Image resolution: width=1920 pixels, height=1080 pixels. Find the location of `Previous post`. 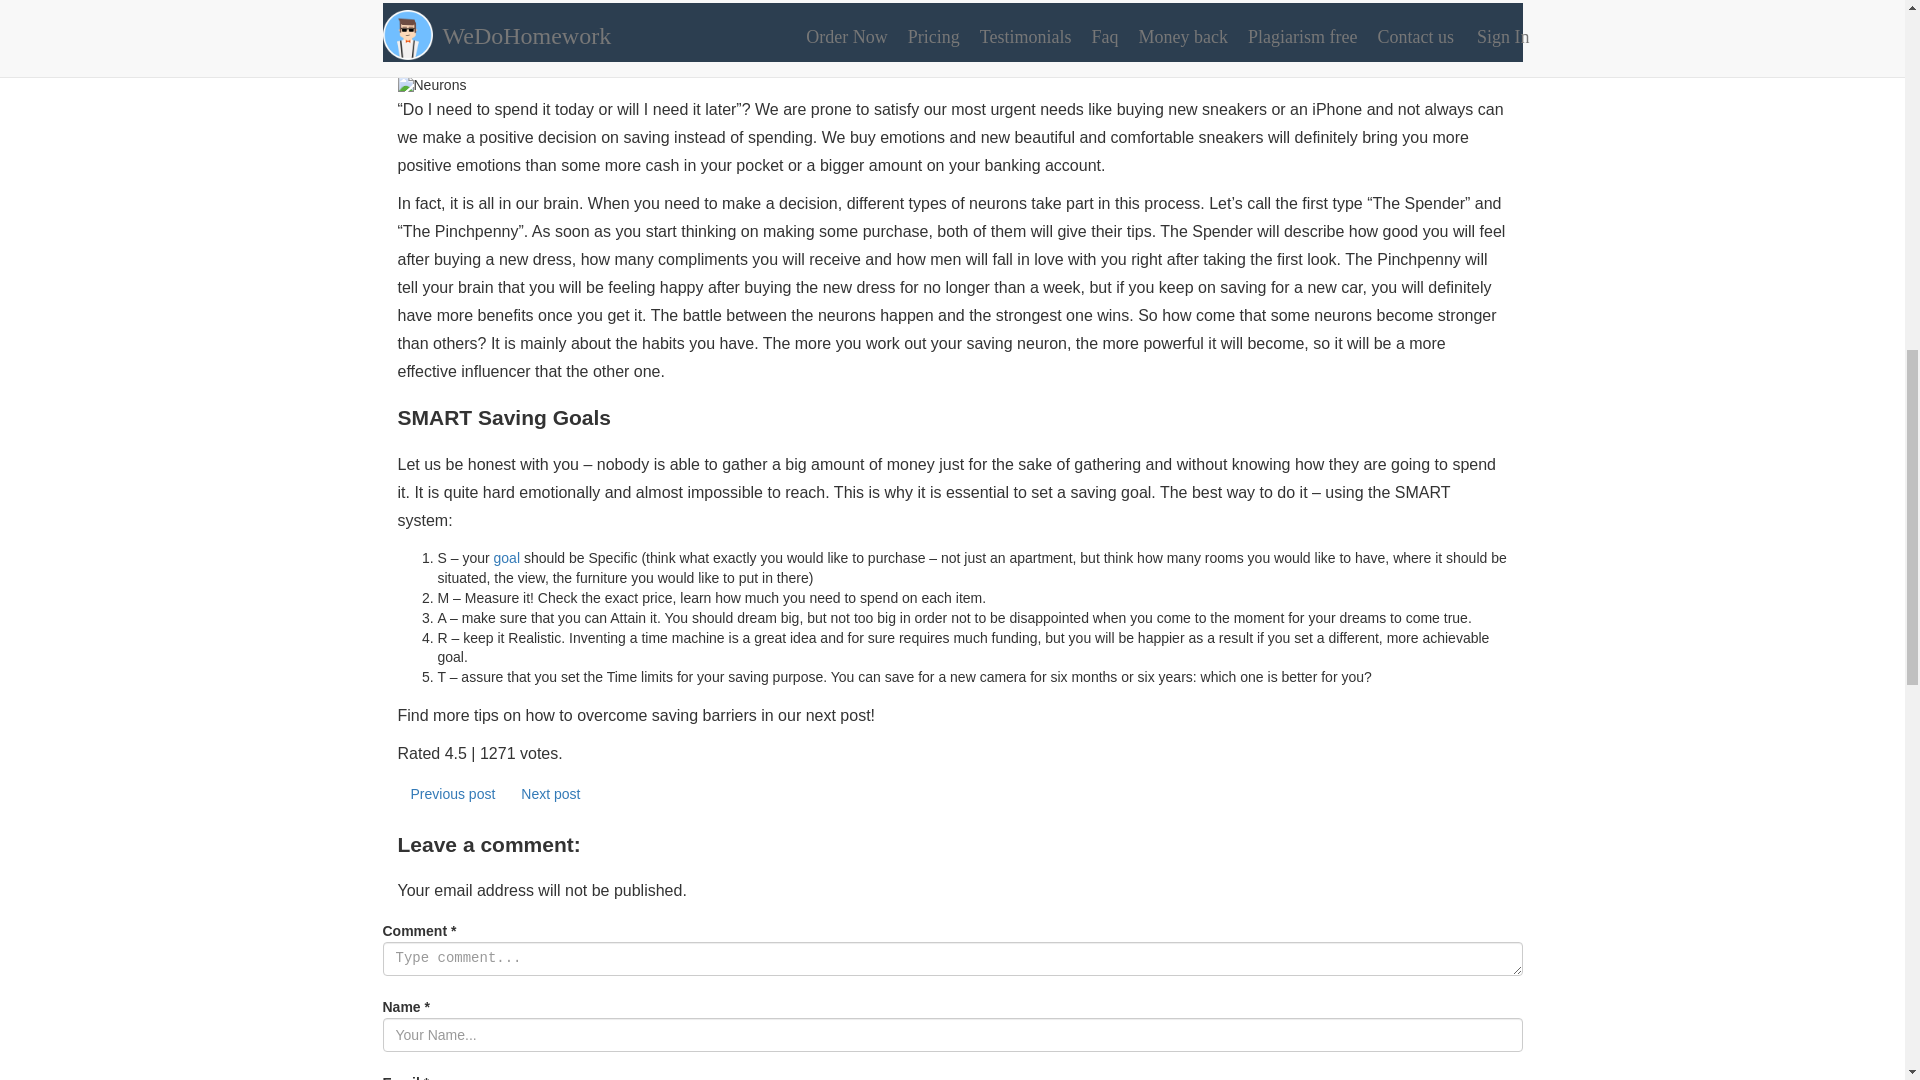

Previous post is located at coordinates (452, 794).